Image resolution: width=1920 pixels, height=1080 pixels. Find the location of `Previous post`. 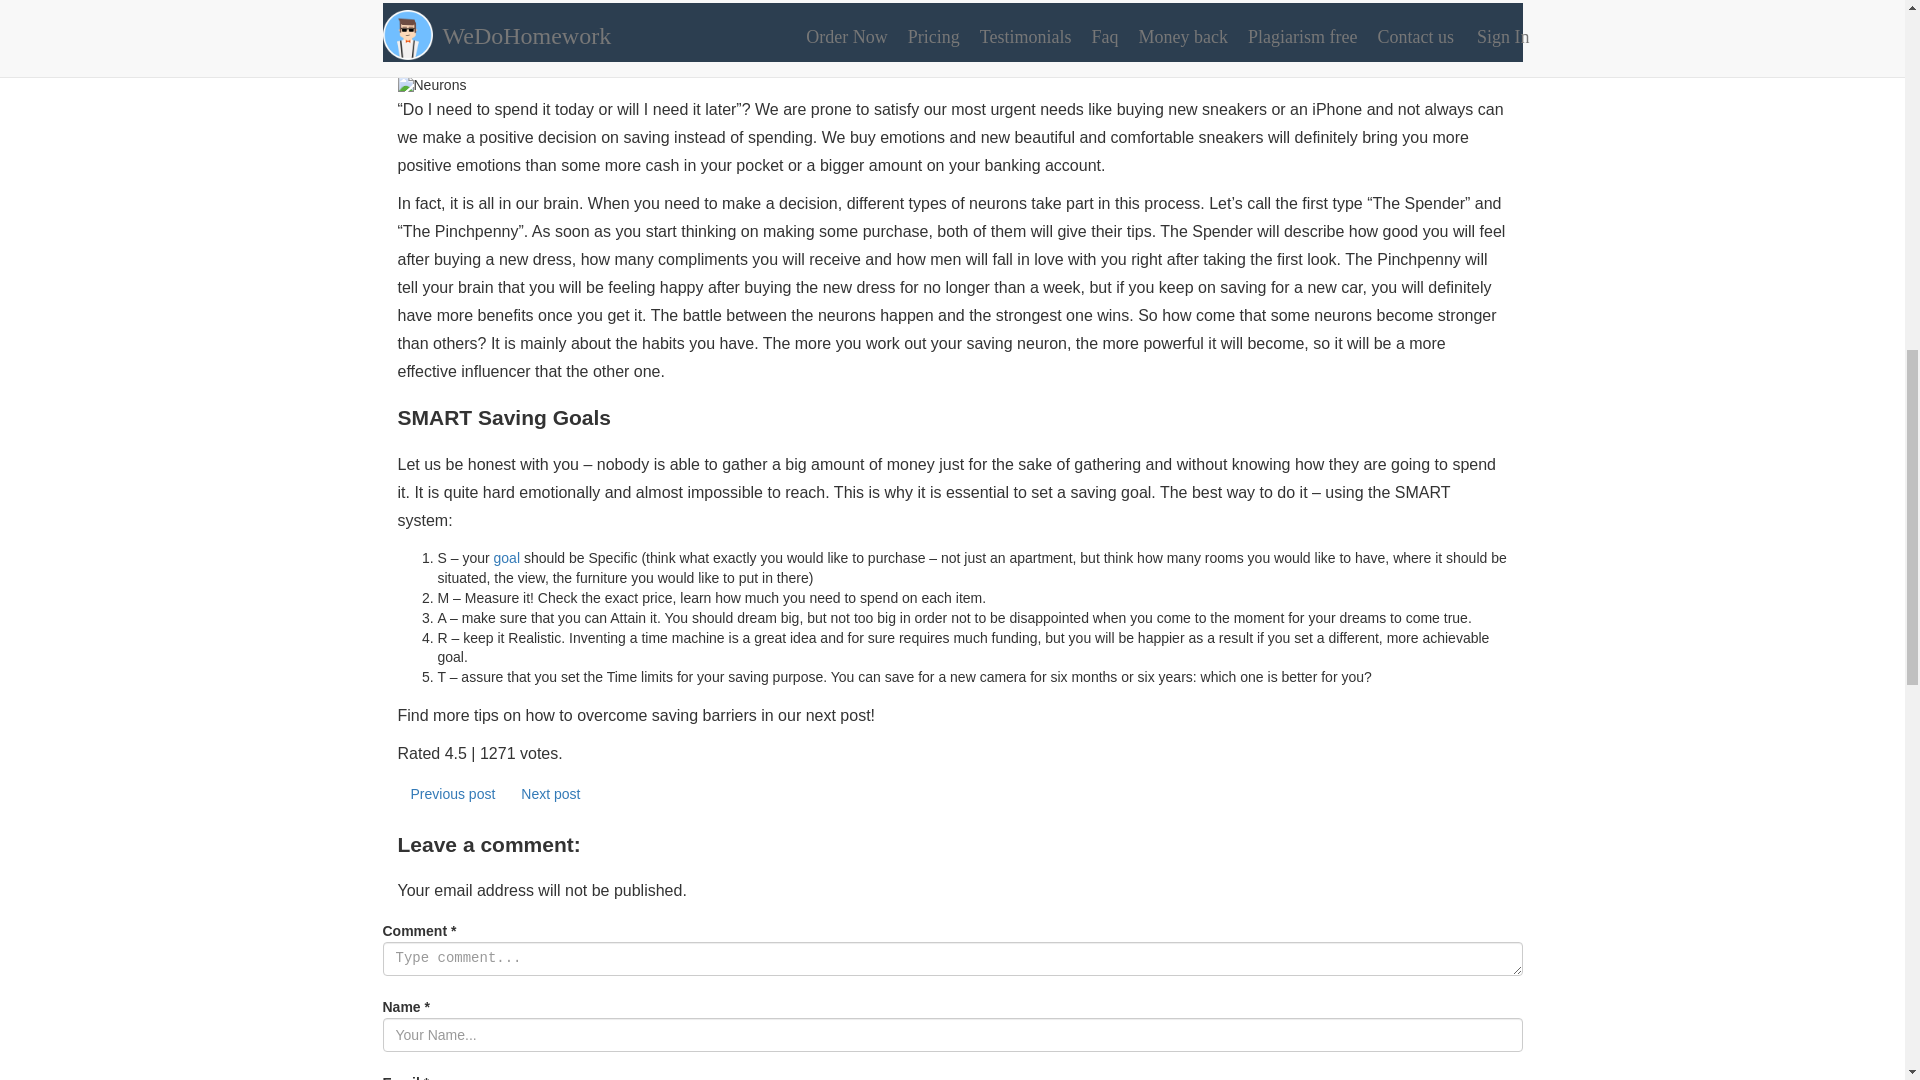

Previous post is located at coordinates (452, 794).